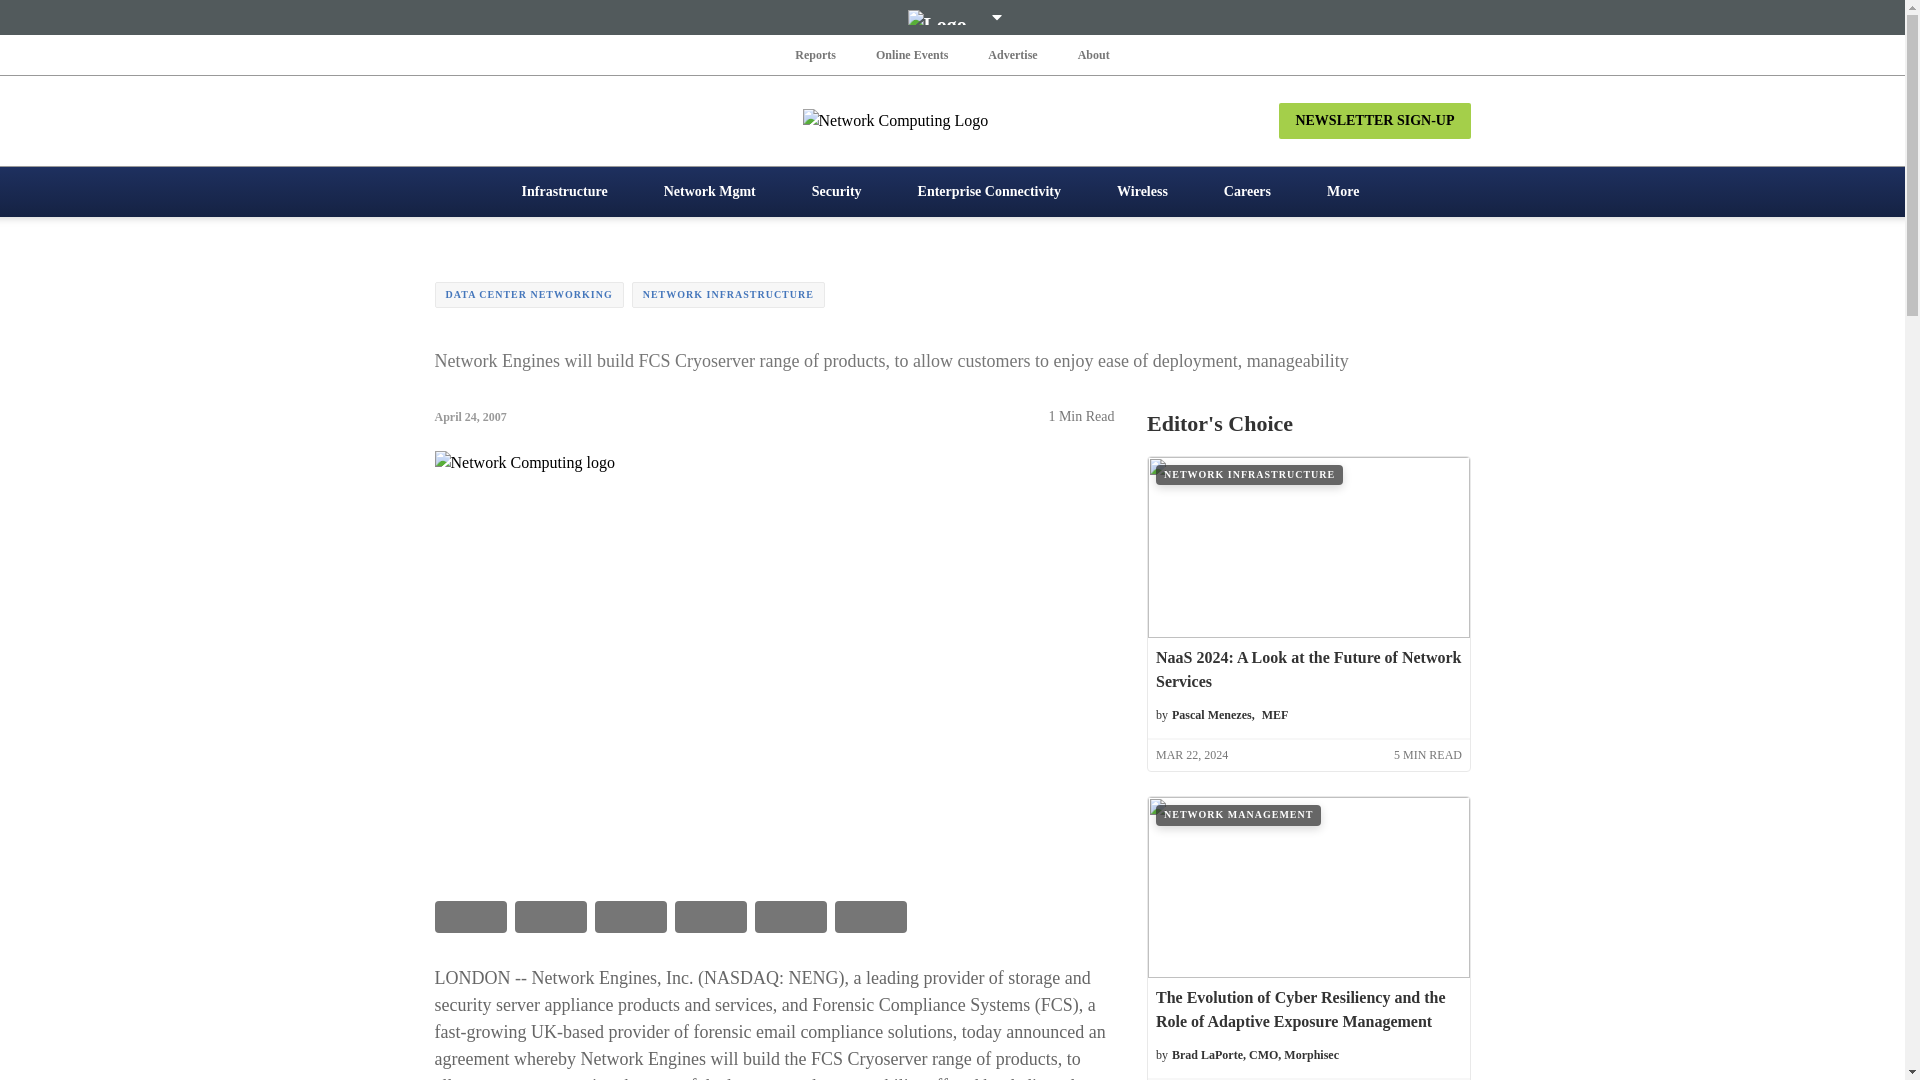  I want to click on Advertise, so click(1012, 54).